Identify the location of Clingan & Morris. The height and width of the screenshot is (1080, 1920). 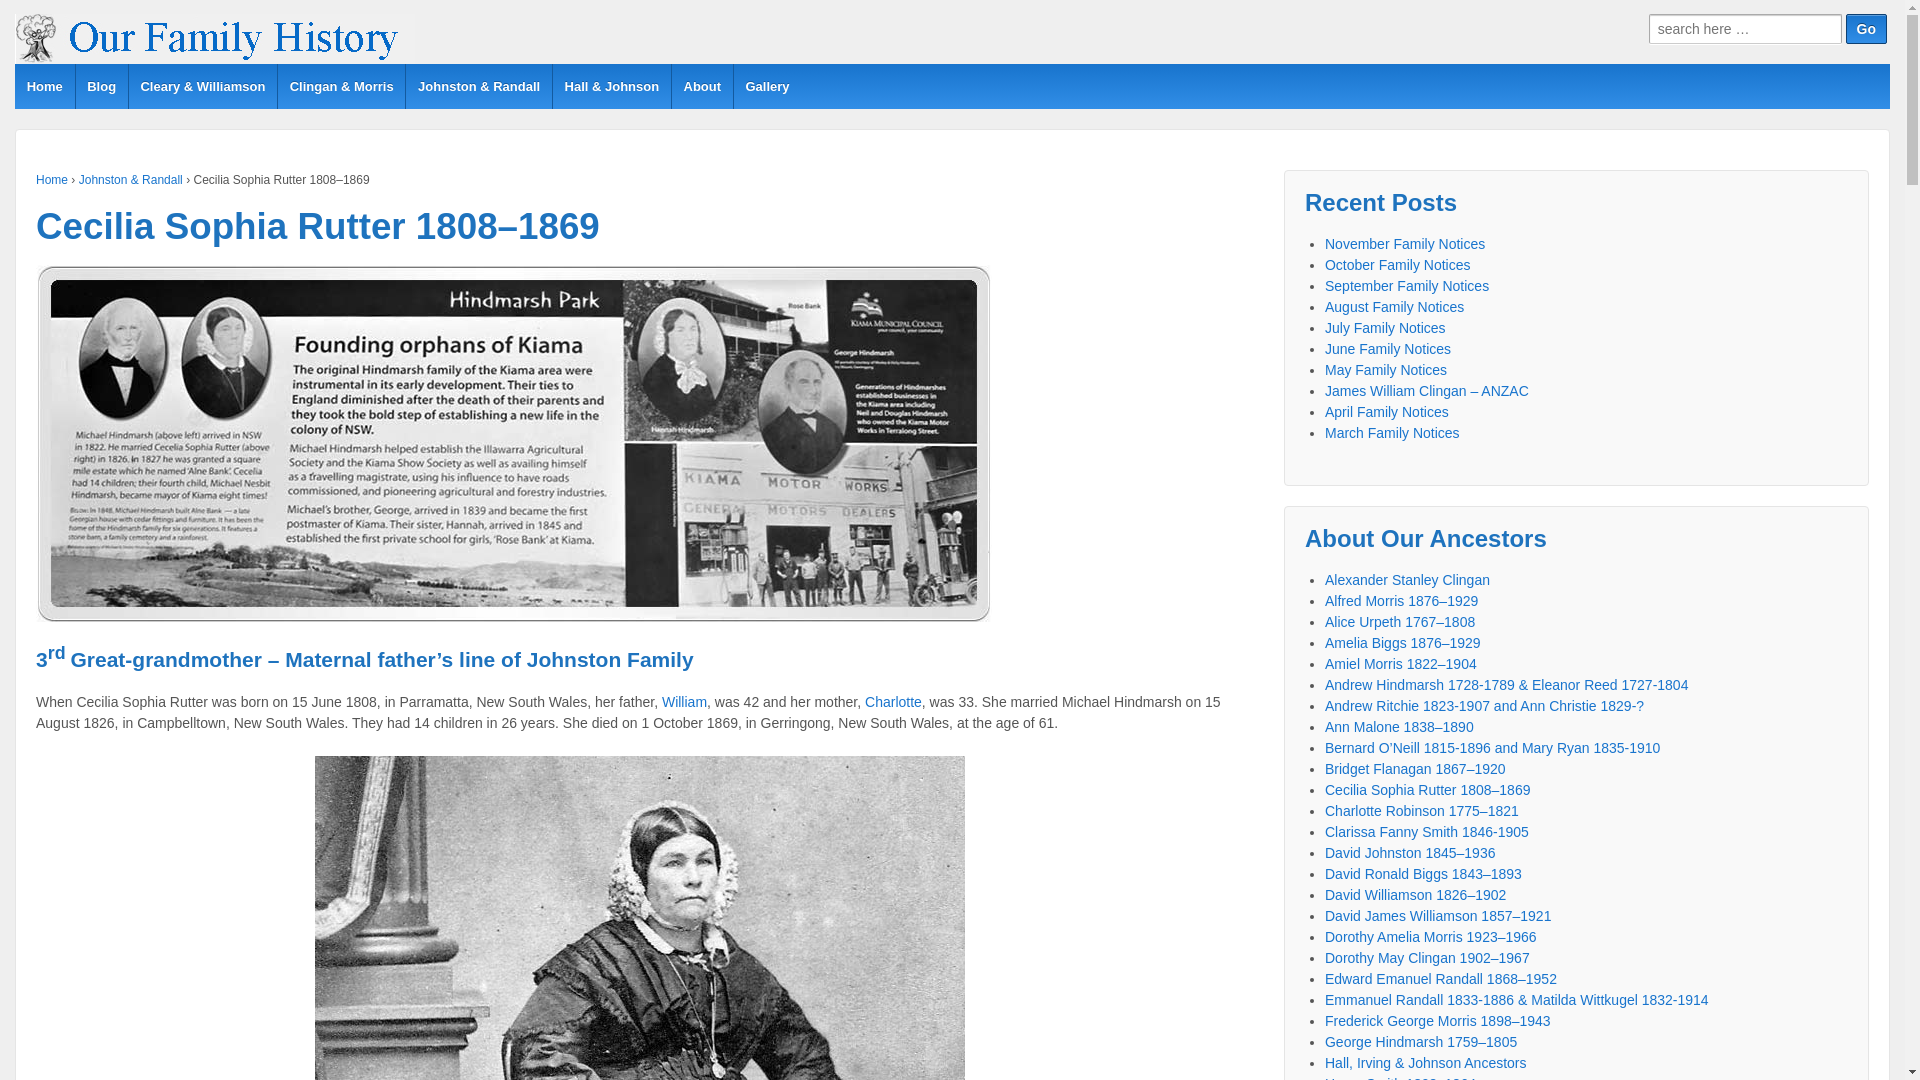
(341, 86).